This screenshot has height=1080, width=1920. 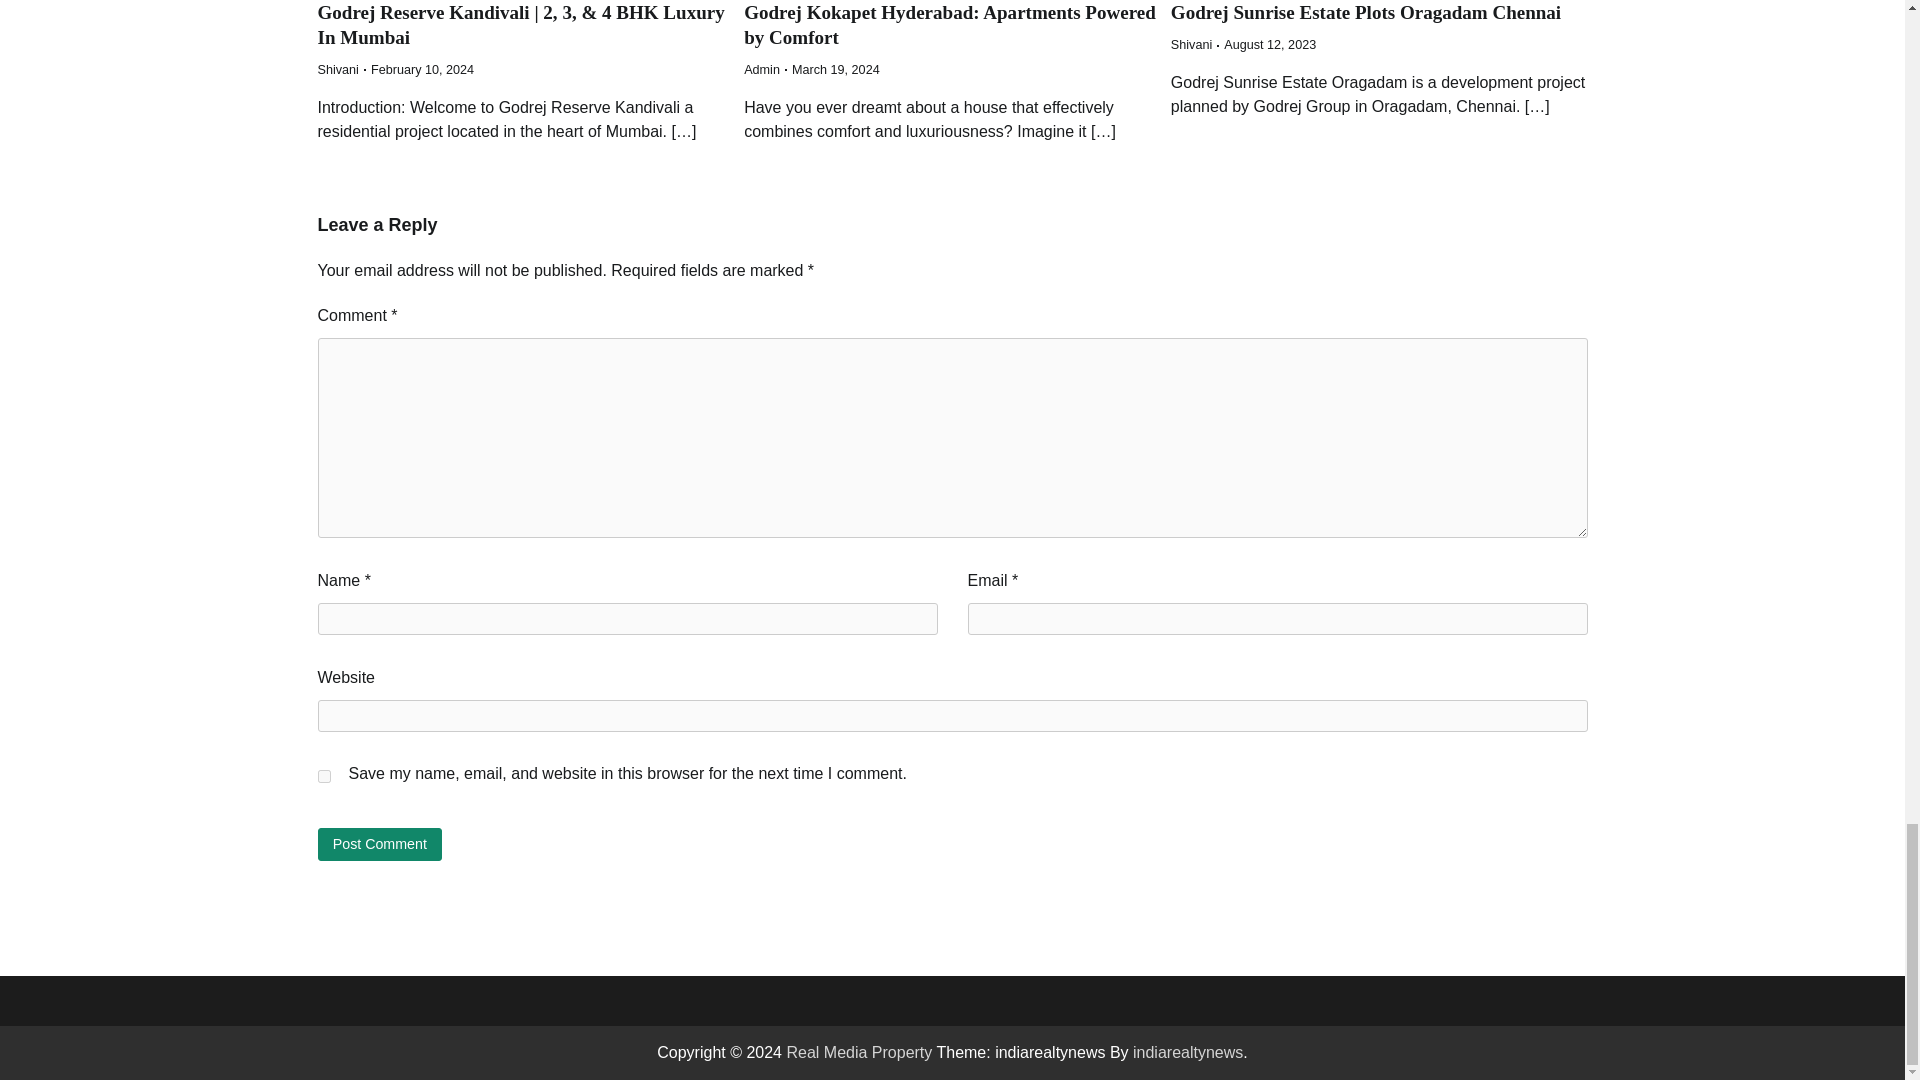 I want to click on Godrej Kokapet Hyderabad: Apartments Powered by Comfort, so click(x=950, y=24).